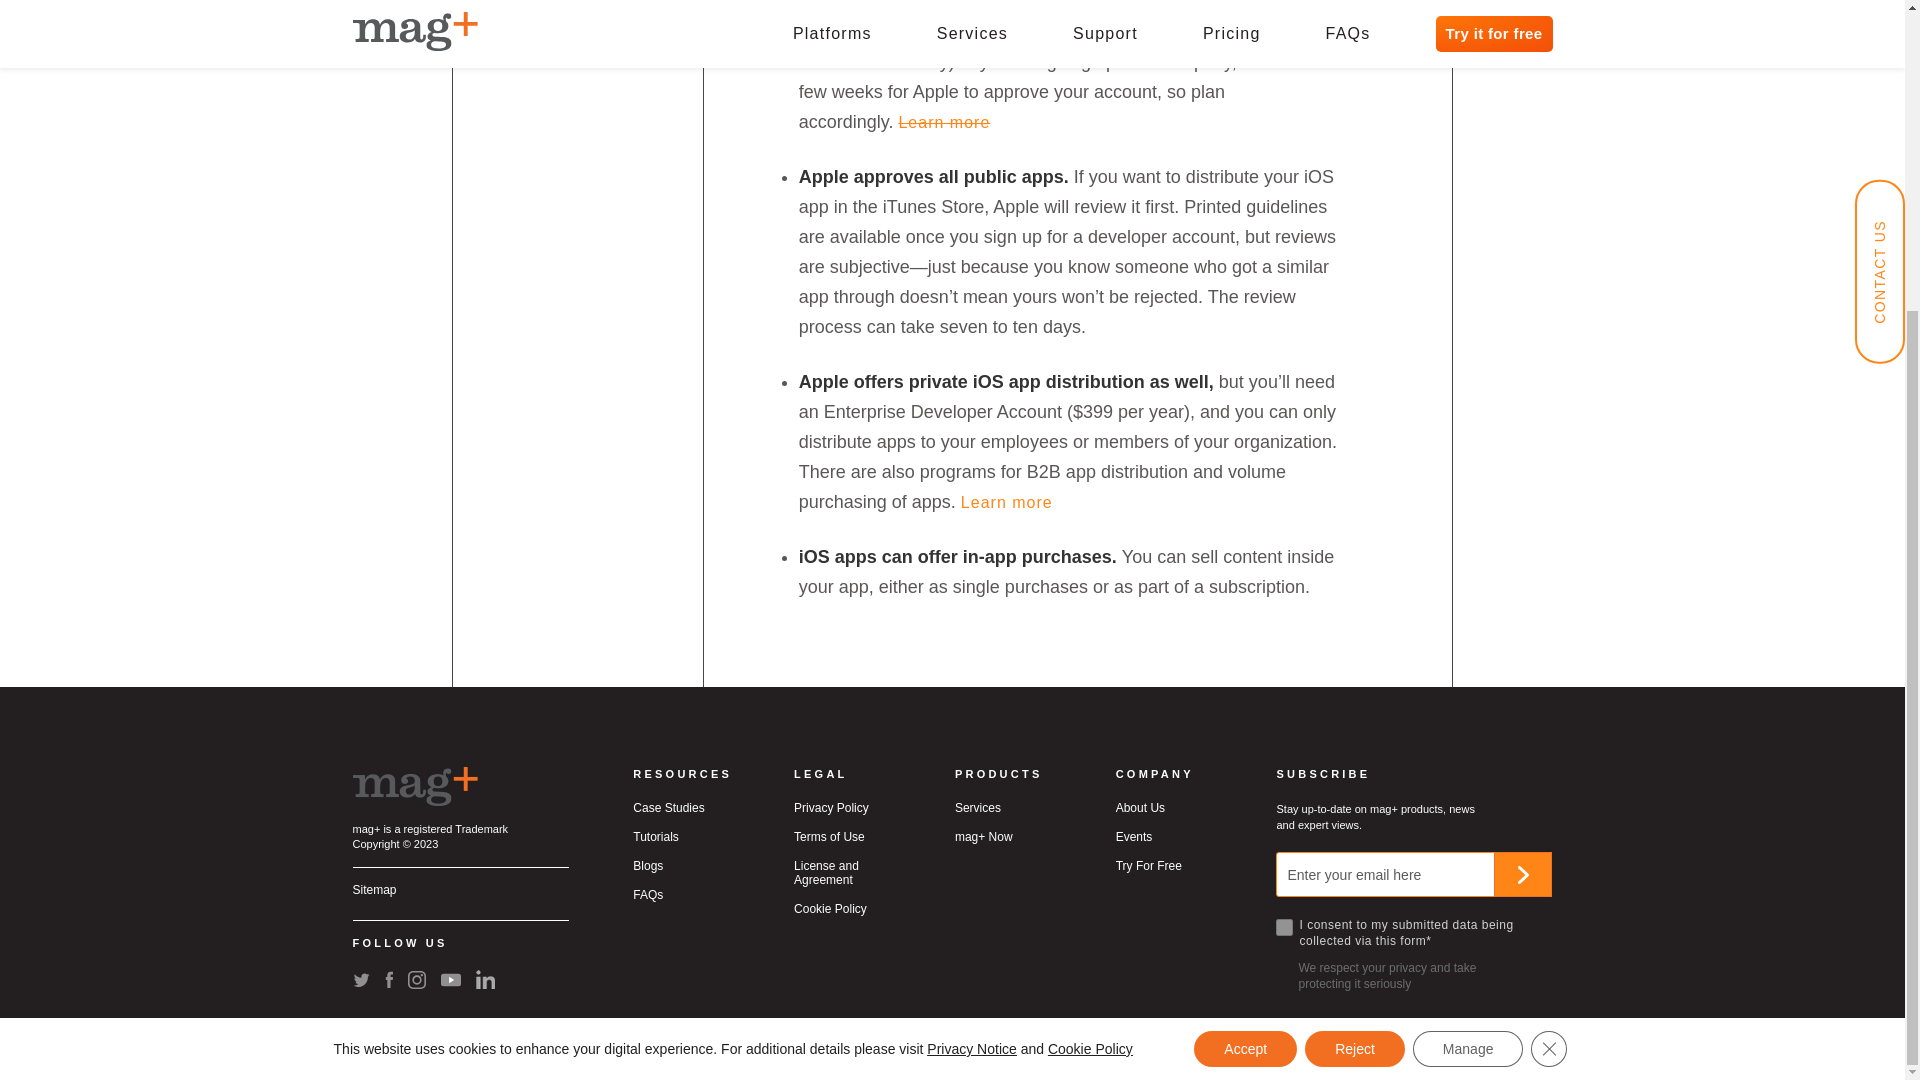 Image resolution: width=1920 pixels, height=1080 pixels. I want to click on Sitemap, so click(373, 890).